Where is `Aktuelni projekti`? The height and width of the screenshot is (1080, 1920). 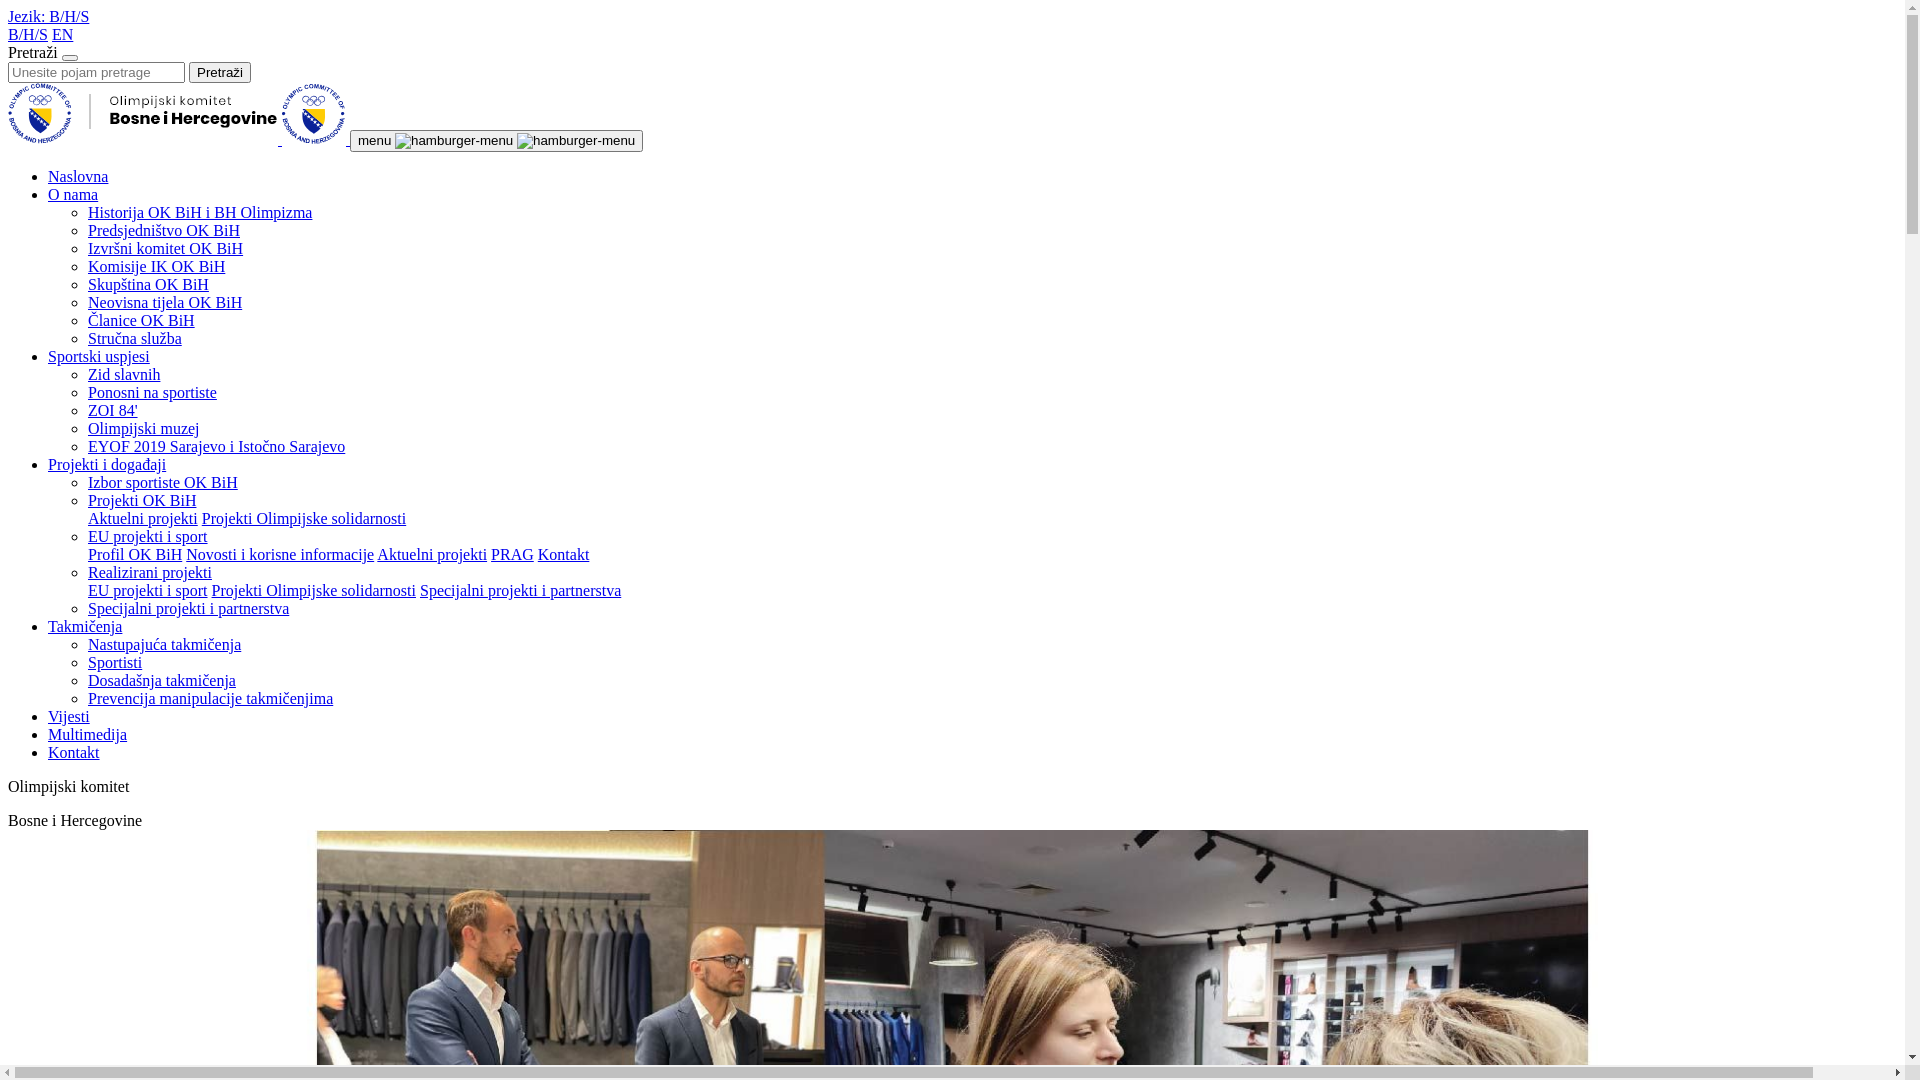 Aktuelni projekti is located at coordinates (432, 554).